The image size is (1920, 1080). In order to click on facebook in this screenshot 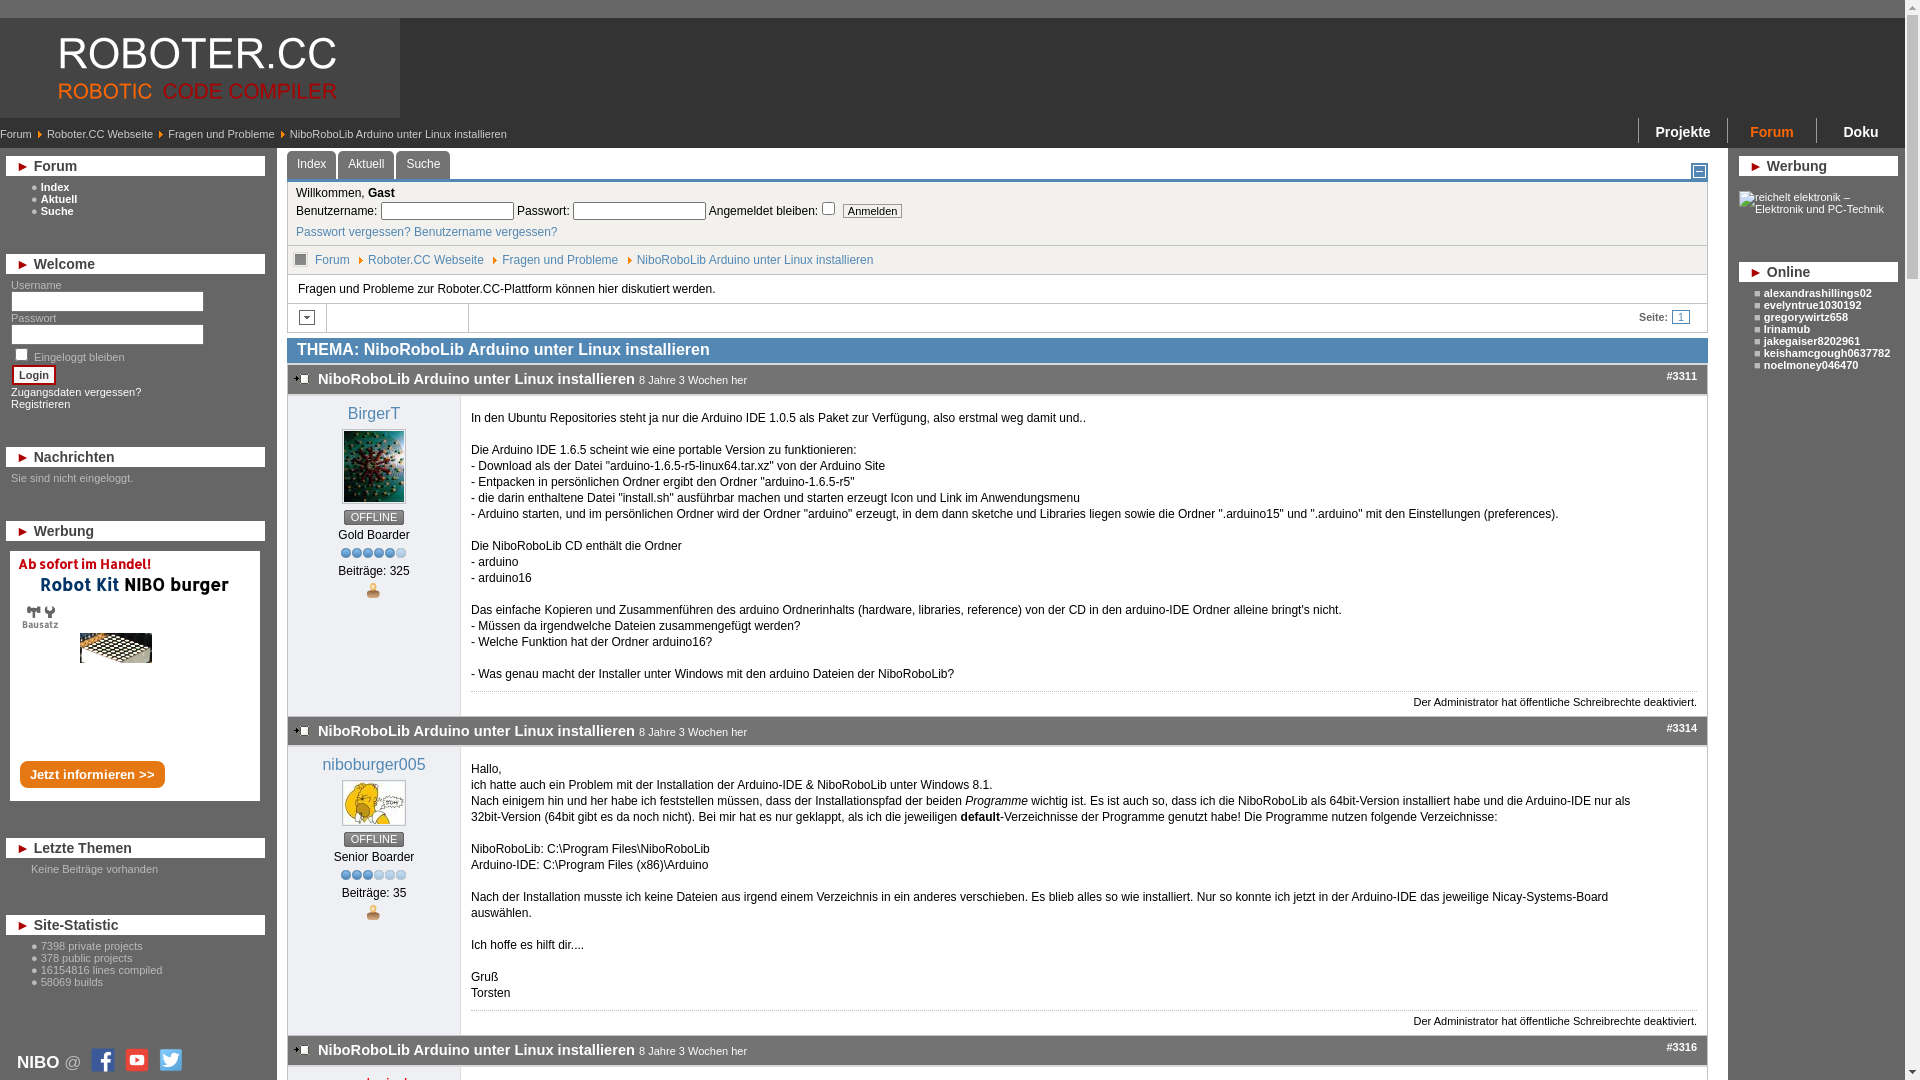, I will do `click(100, 1060)`.